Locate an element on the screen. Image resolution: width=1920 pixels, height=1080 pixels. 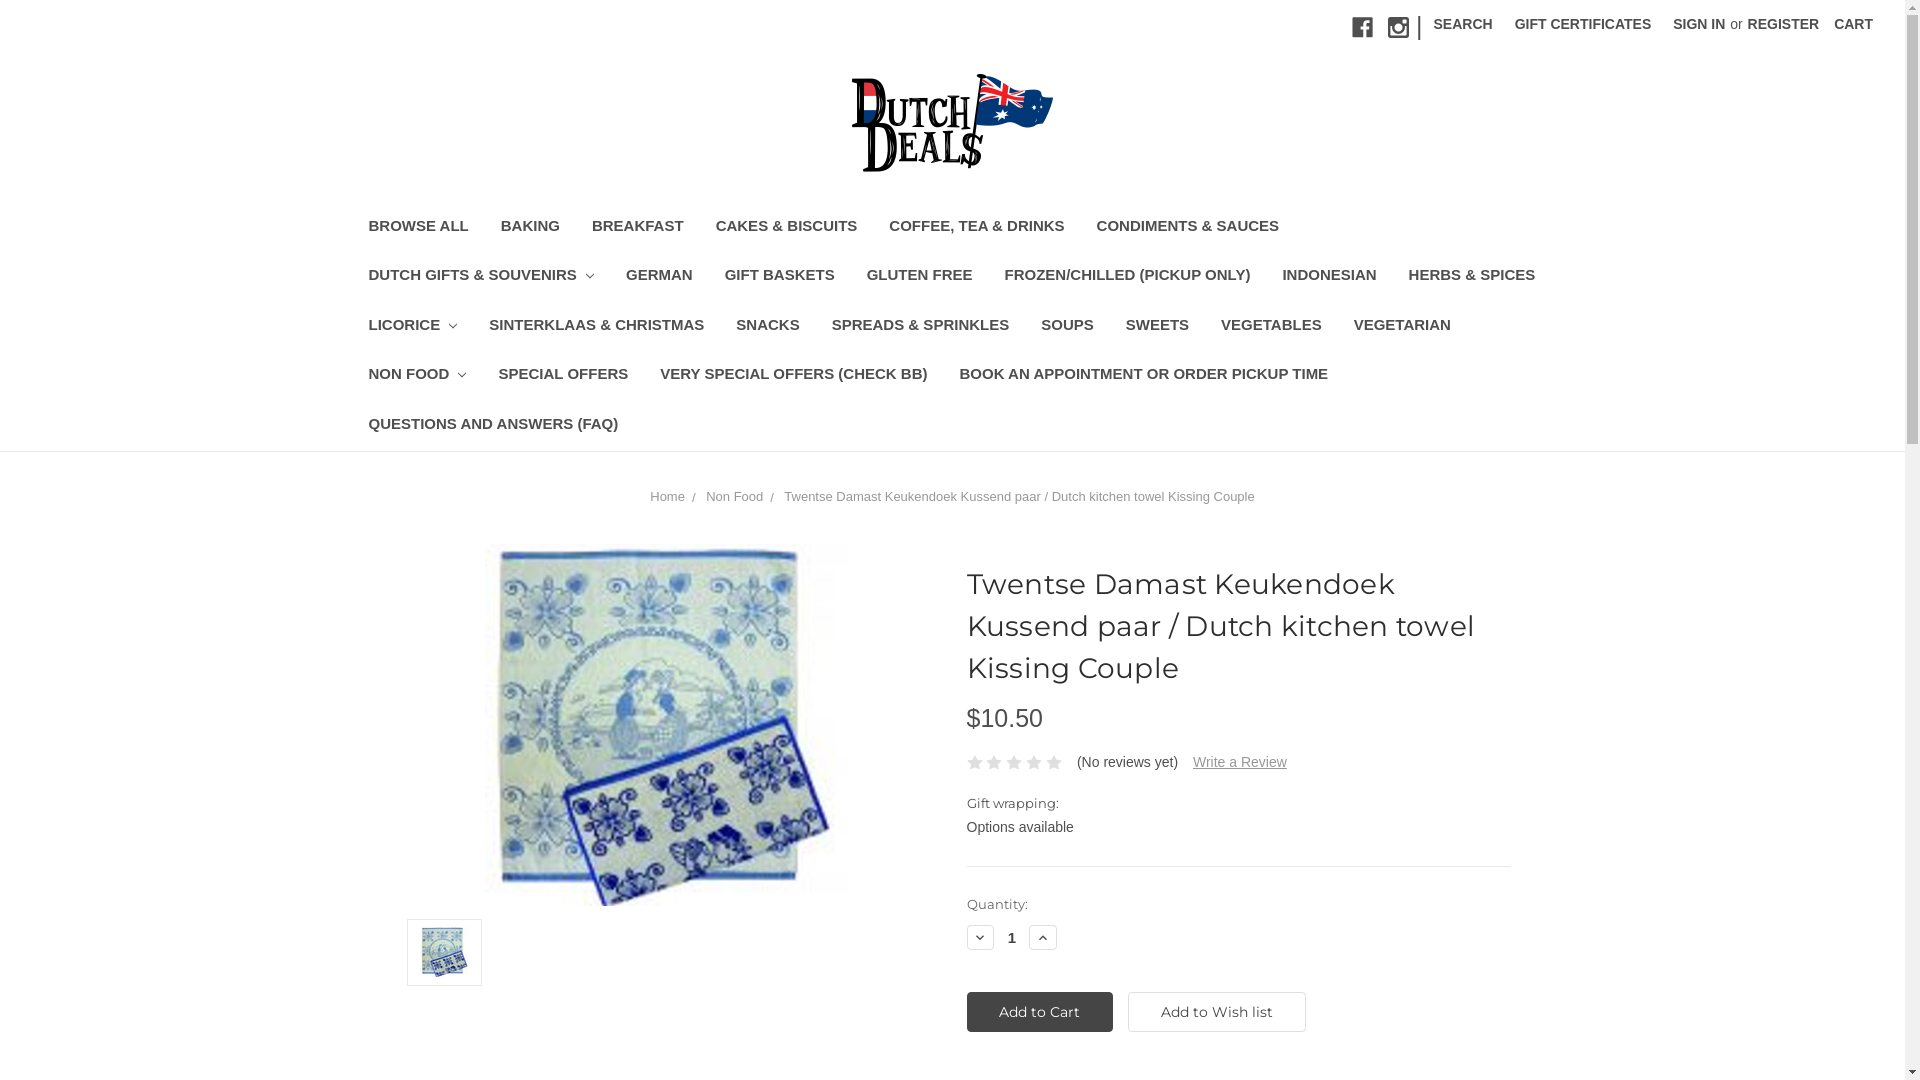
CONDIMENTS & SAUCES is located at coordinates (1188, 228).